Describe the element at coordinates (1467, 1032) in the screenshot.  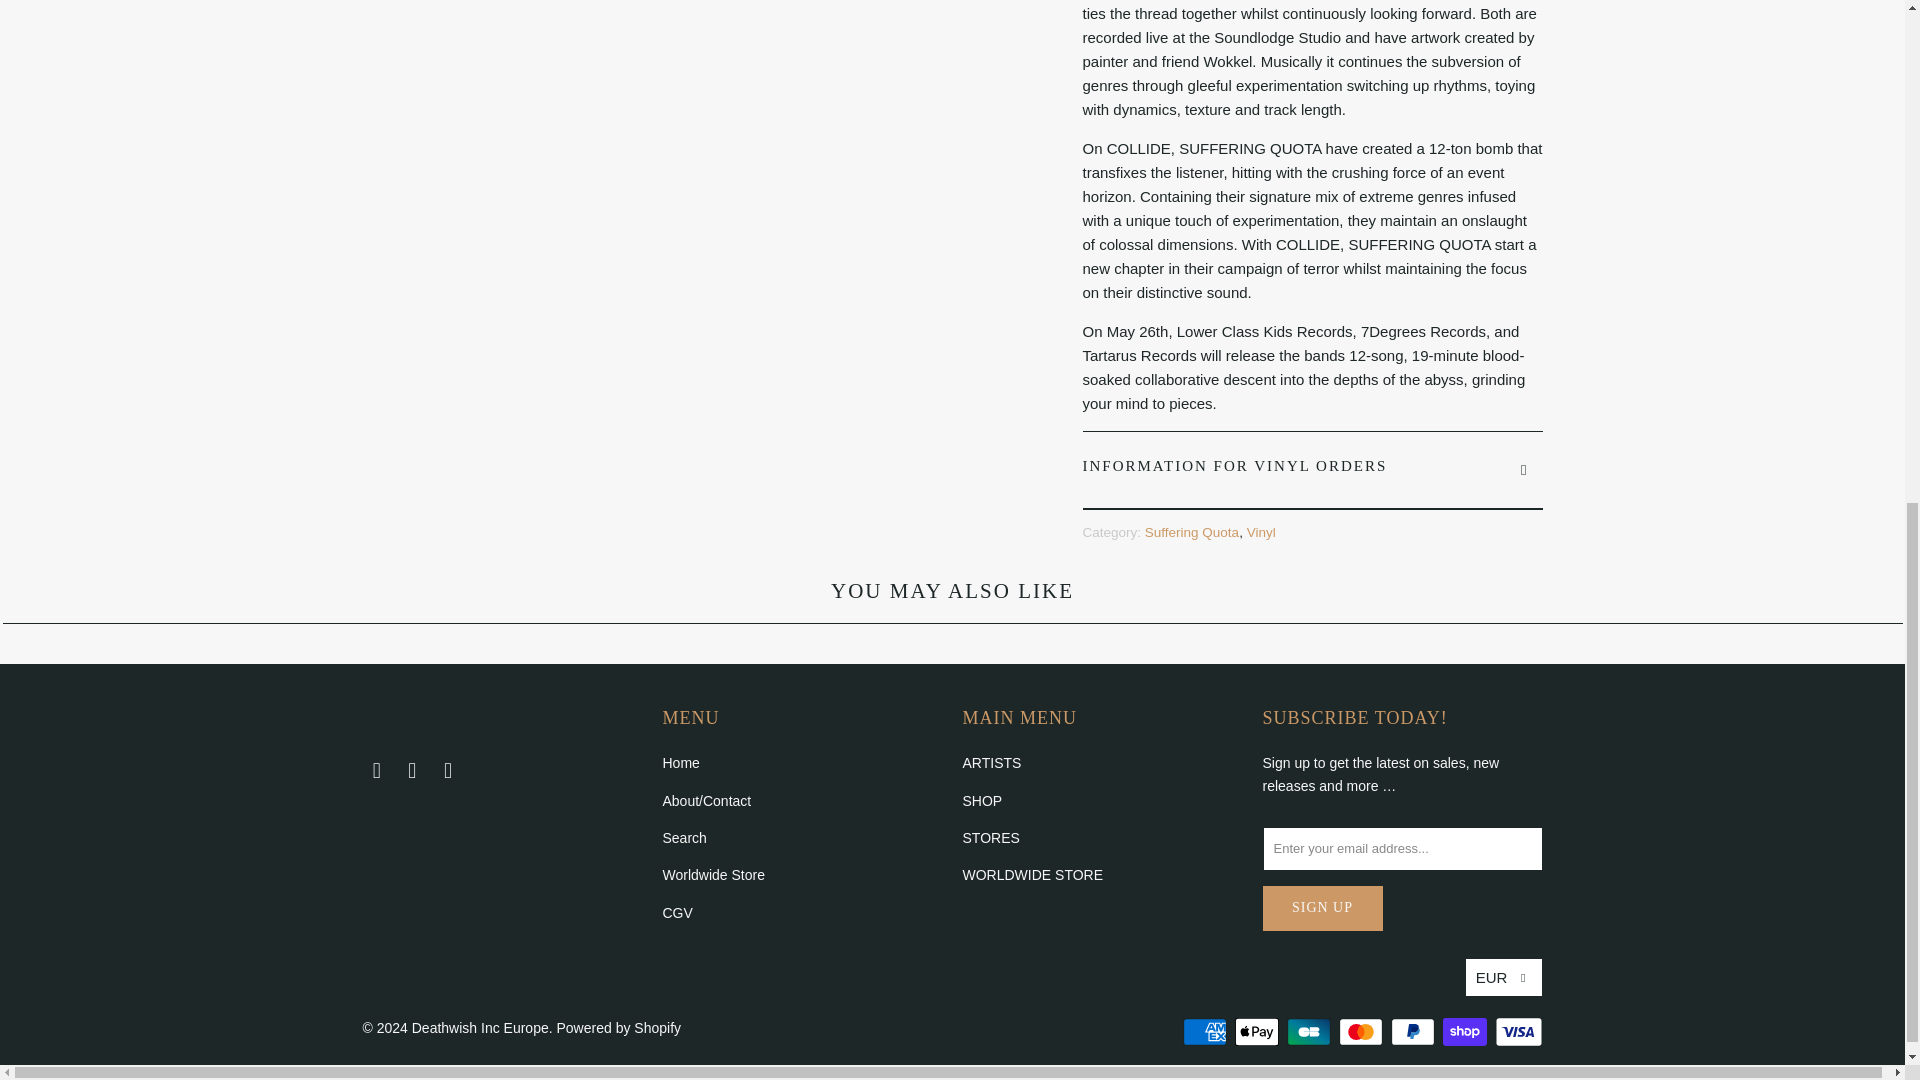
I see `Shop Pay` at that location.